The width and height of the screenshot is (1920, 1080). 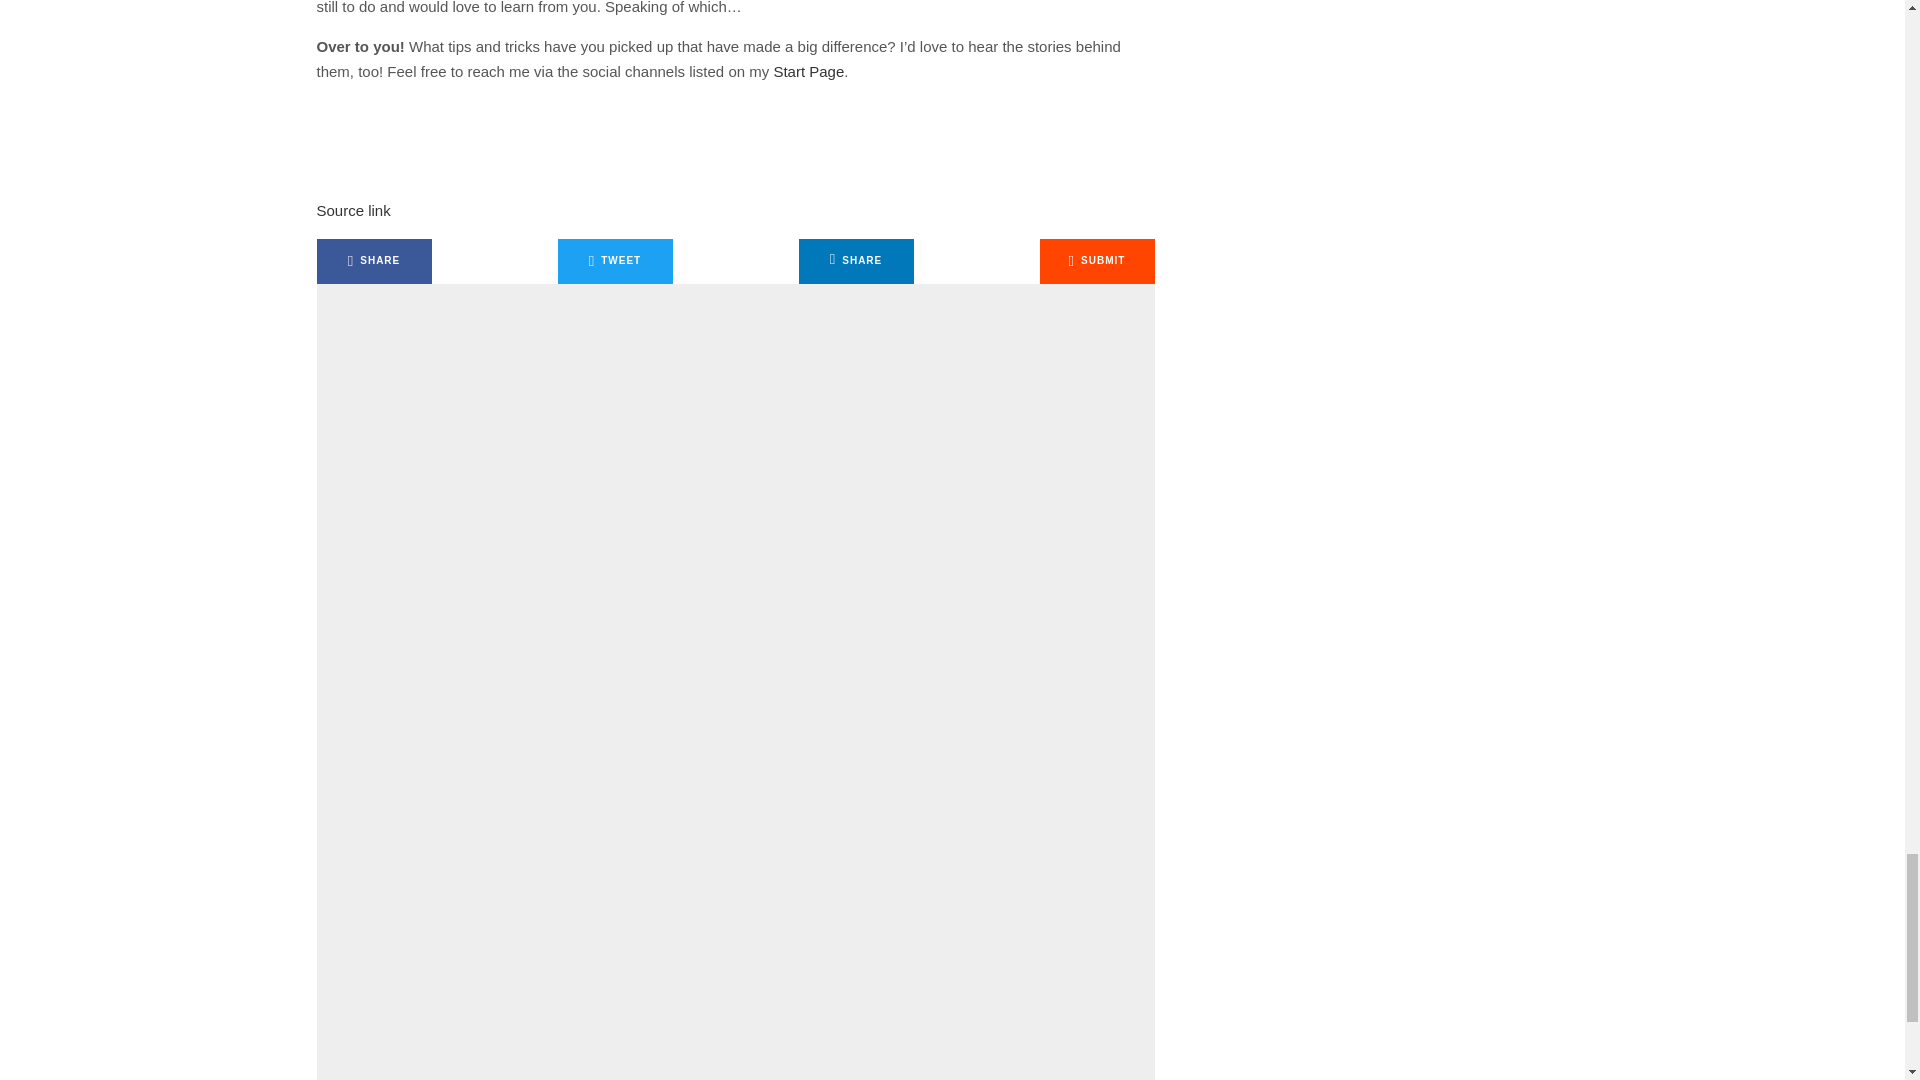 What do you see at coordinates (856, 261) in the screenshot?
I see `SHARE` at bounding box center [856, 261].